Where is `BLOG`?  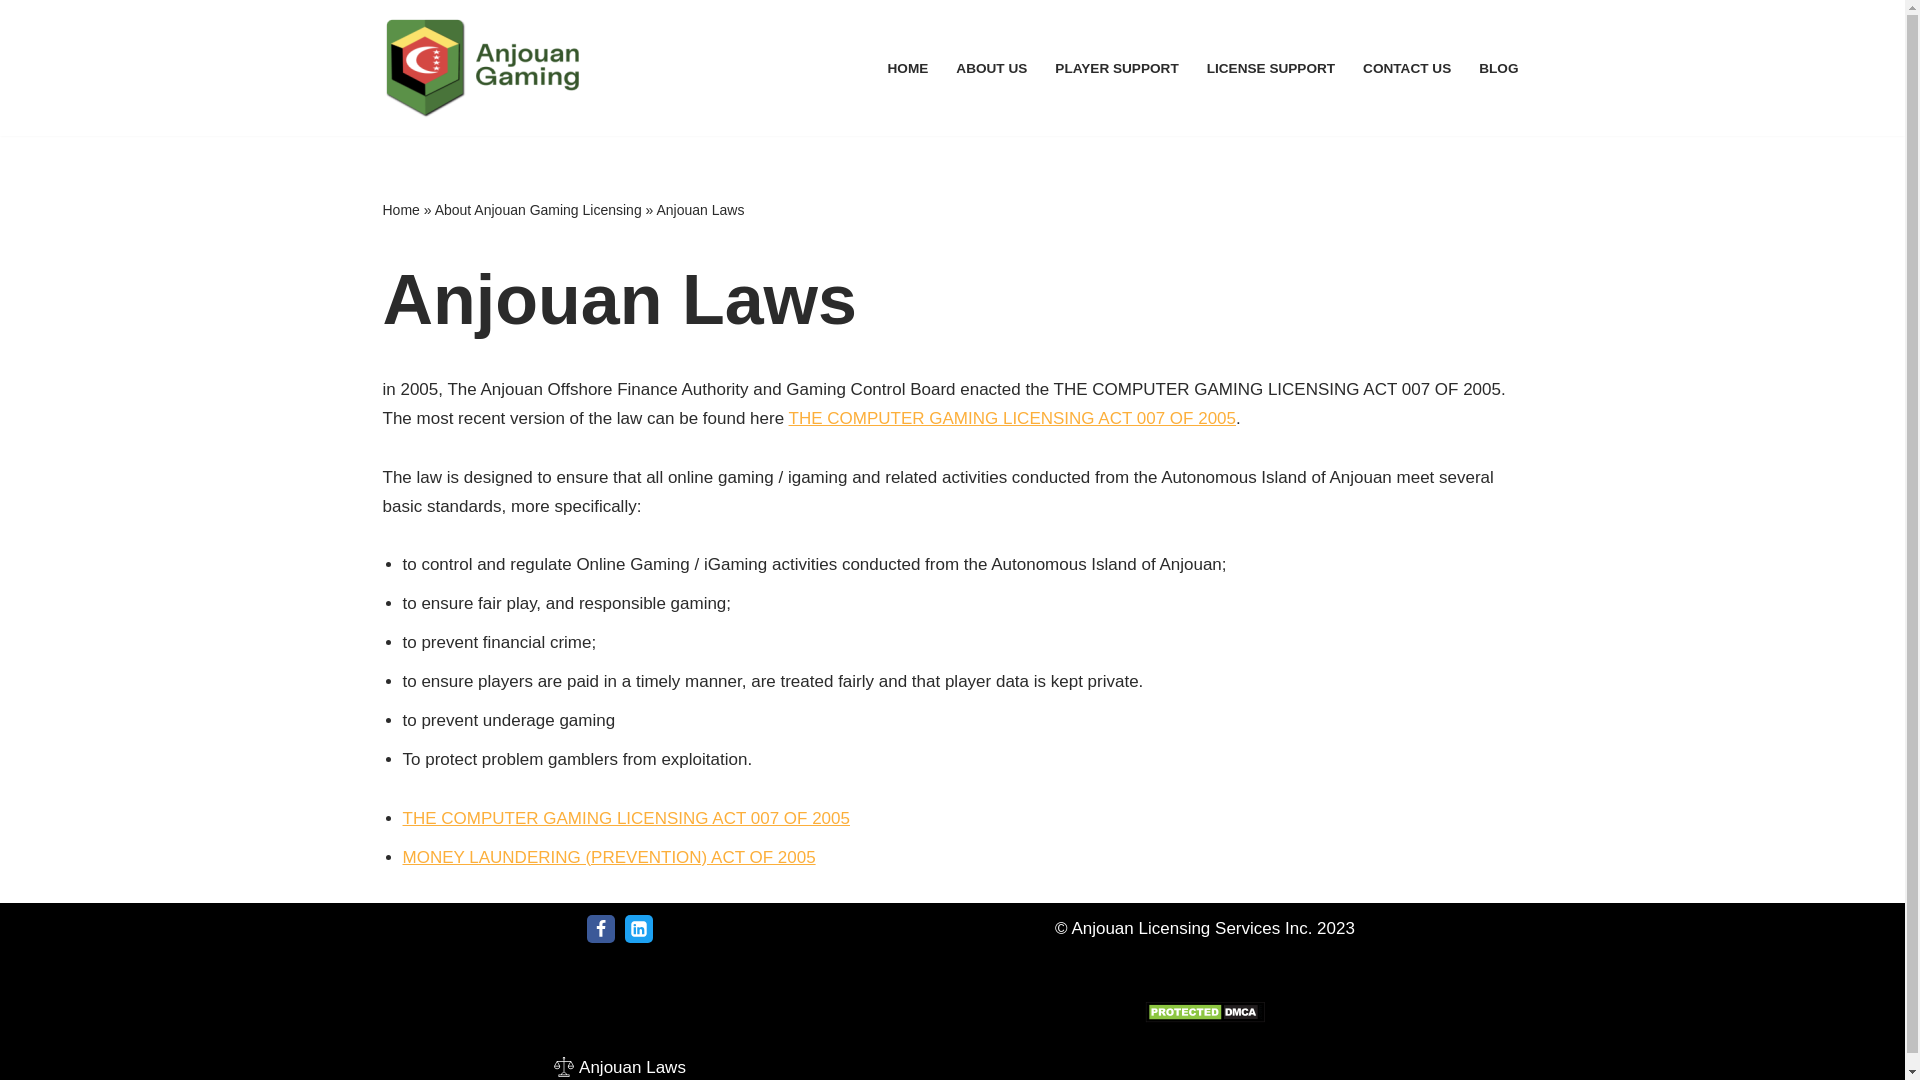
BLOG is located at coordinates (1498, 68).